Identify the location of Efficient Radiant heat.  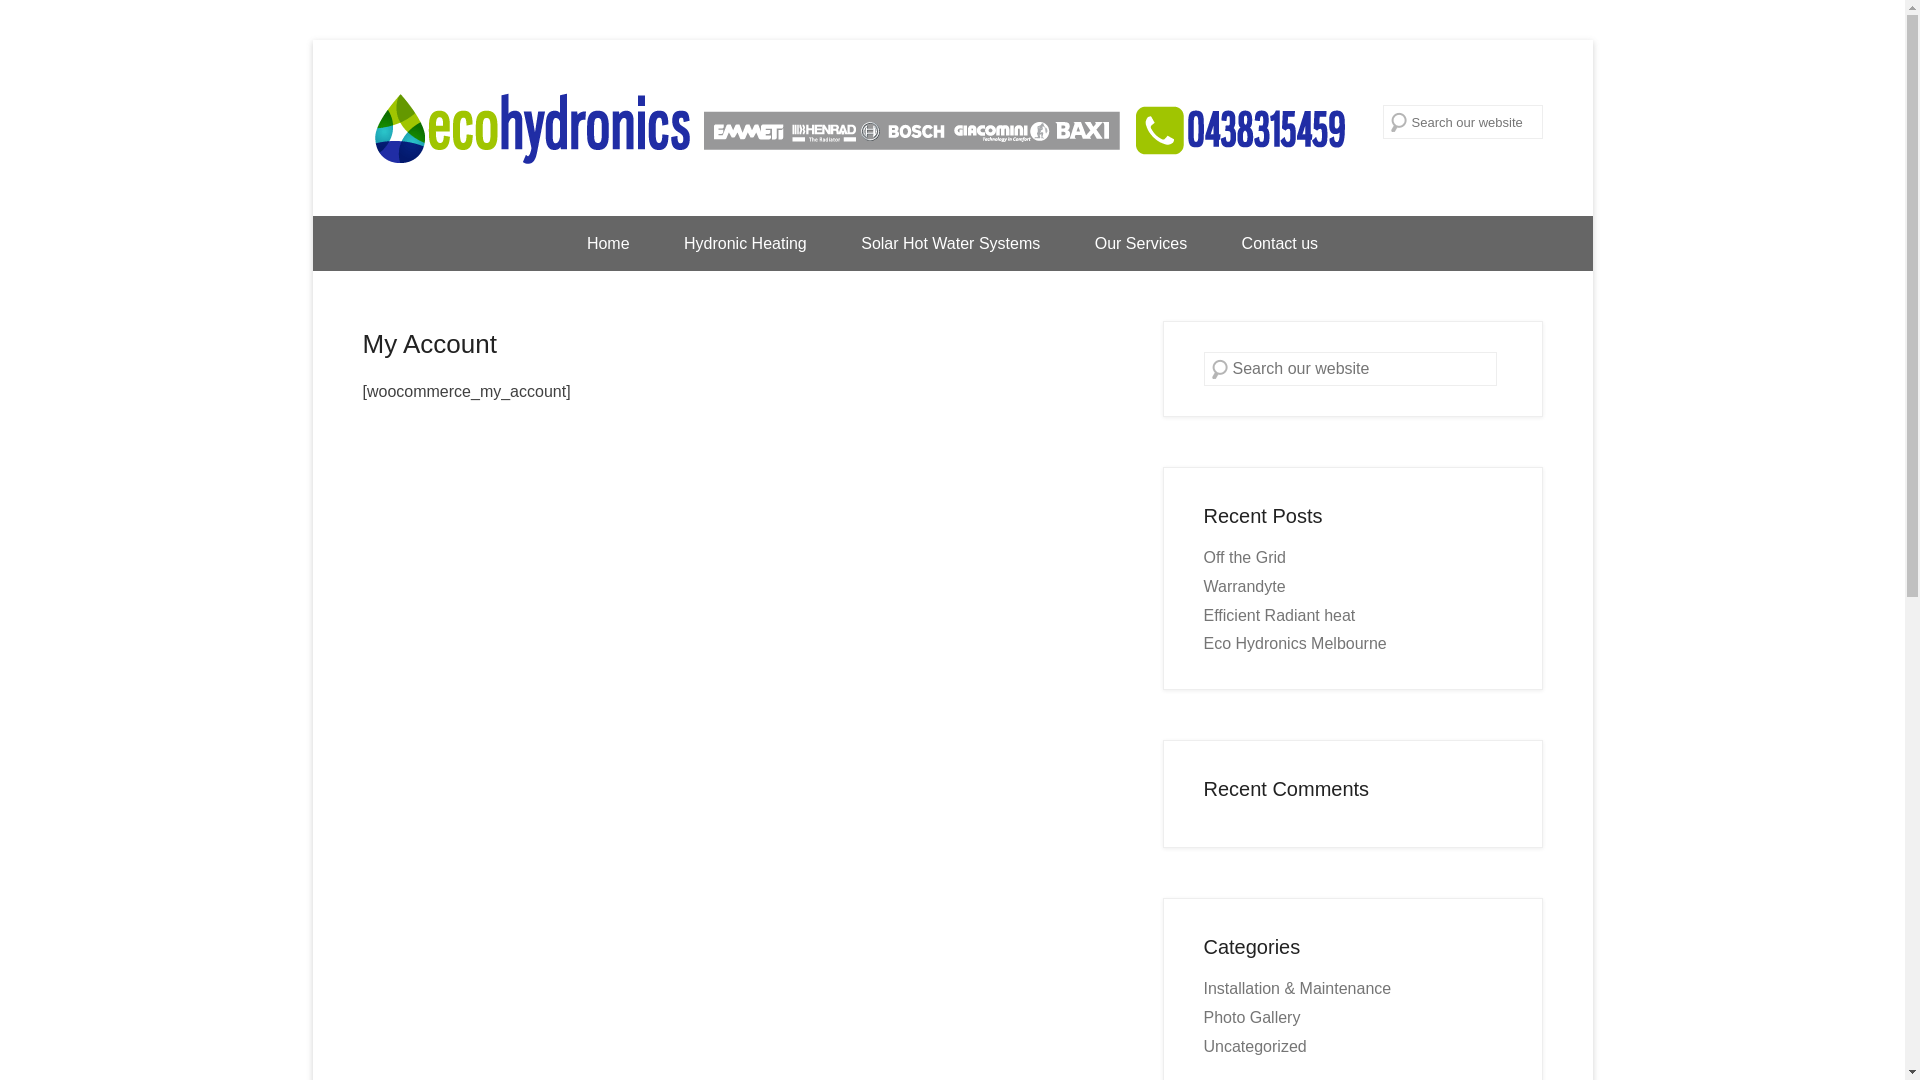
(1280, 615).